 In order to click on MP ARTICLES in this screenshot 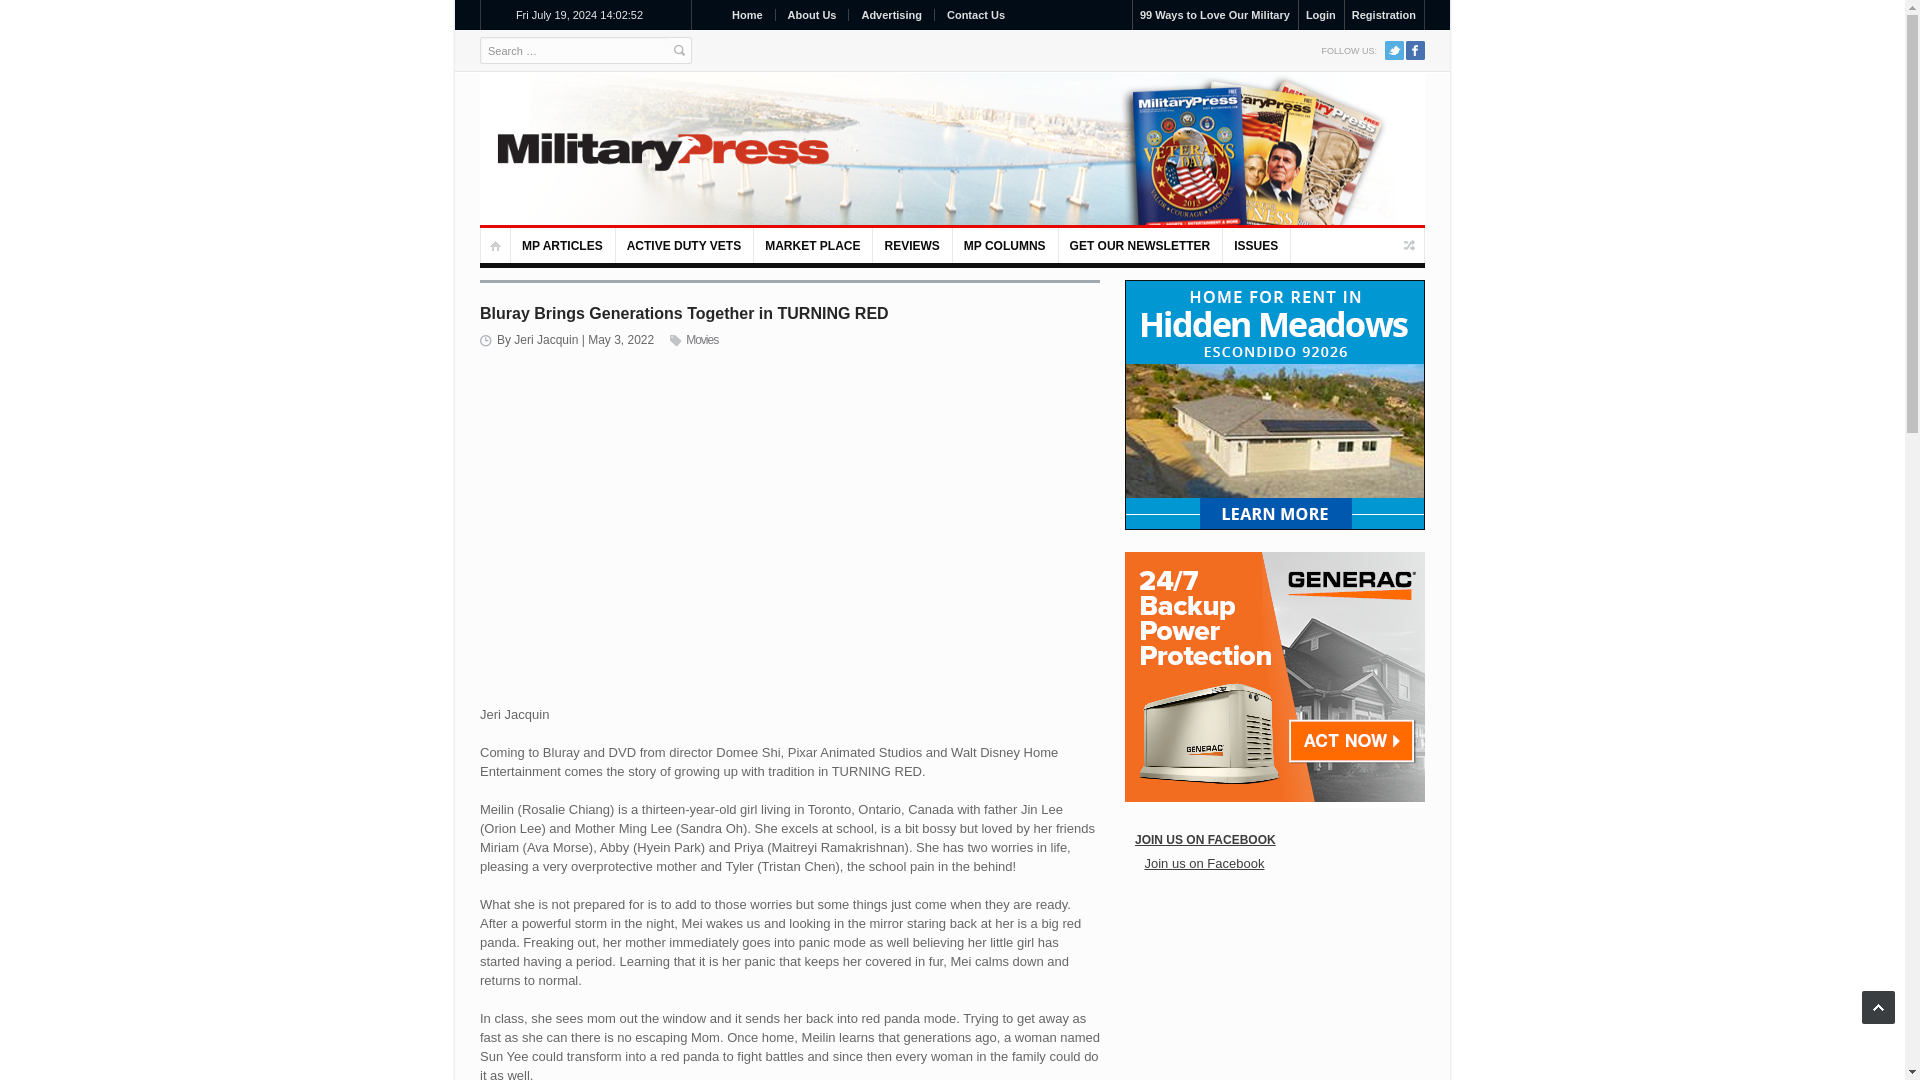, I will do `click(563, 245)`.